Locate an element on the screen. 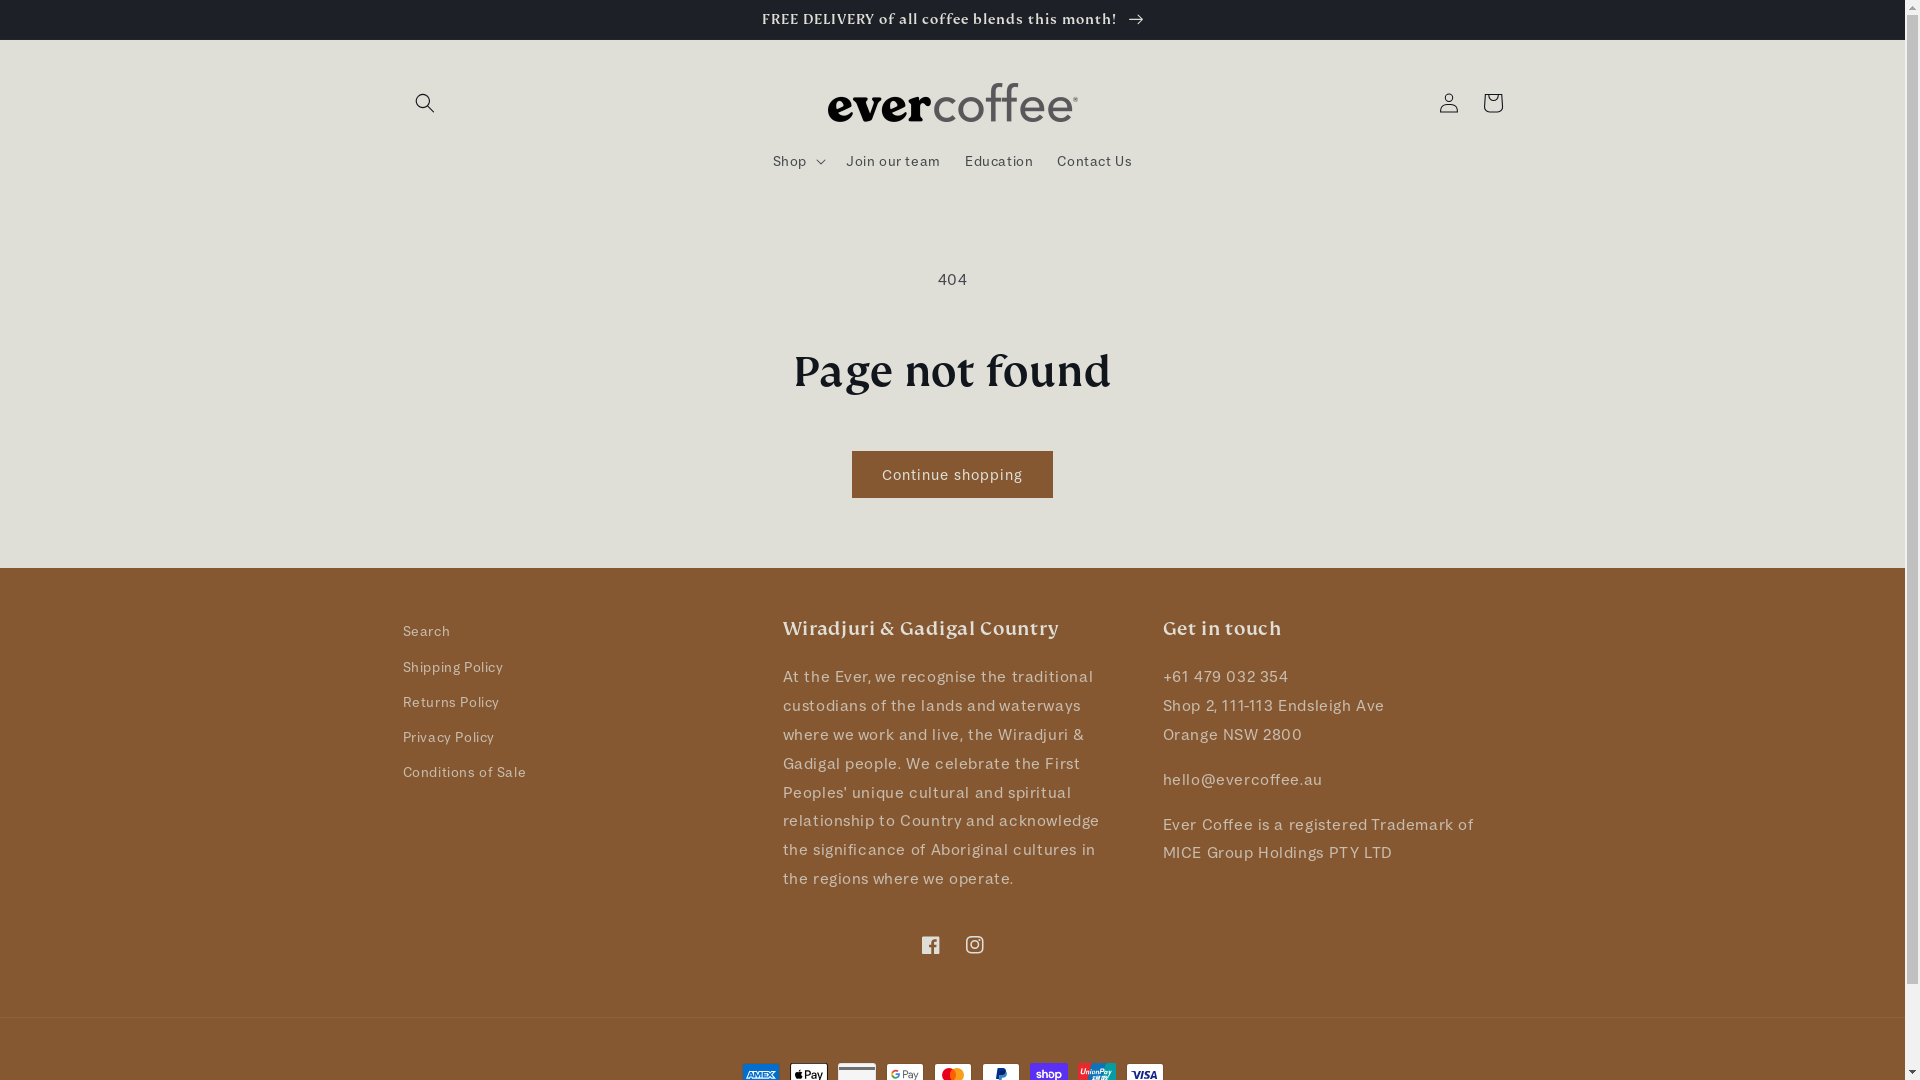  Shipping Policy is located at coordinates (452, 668).